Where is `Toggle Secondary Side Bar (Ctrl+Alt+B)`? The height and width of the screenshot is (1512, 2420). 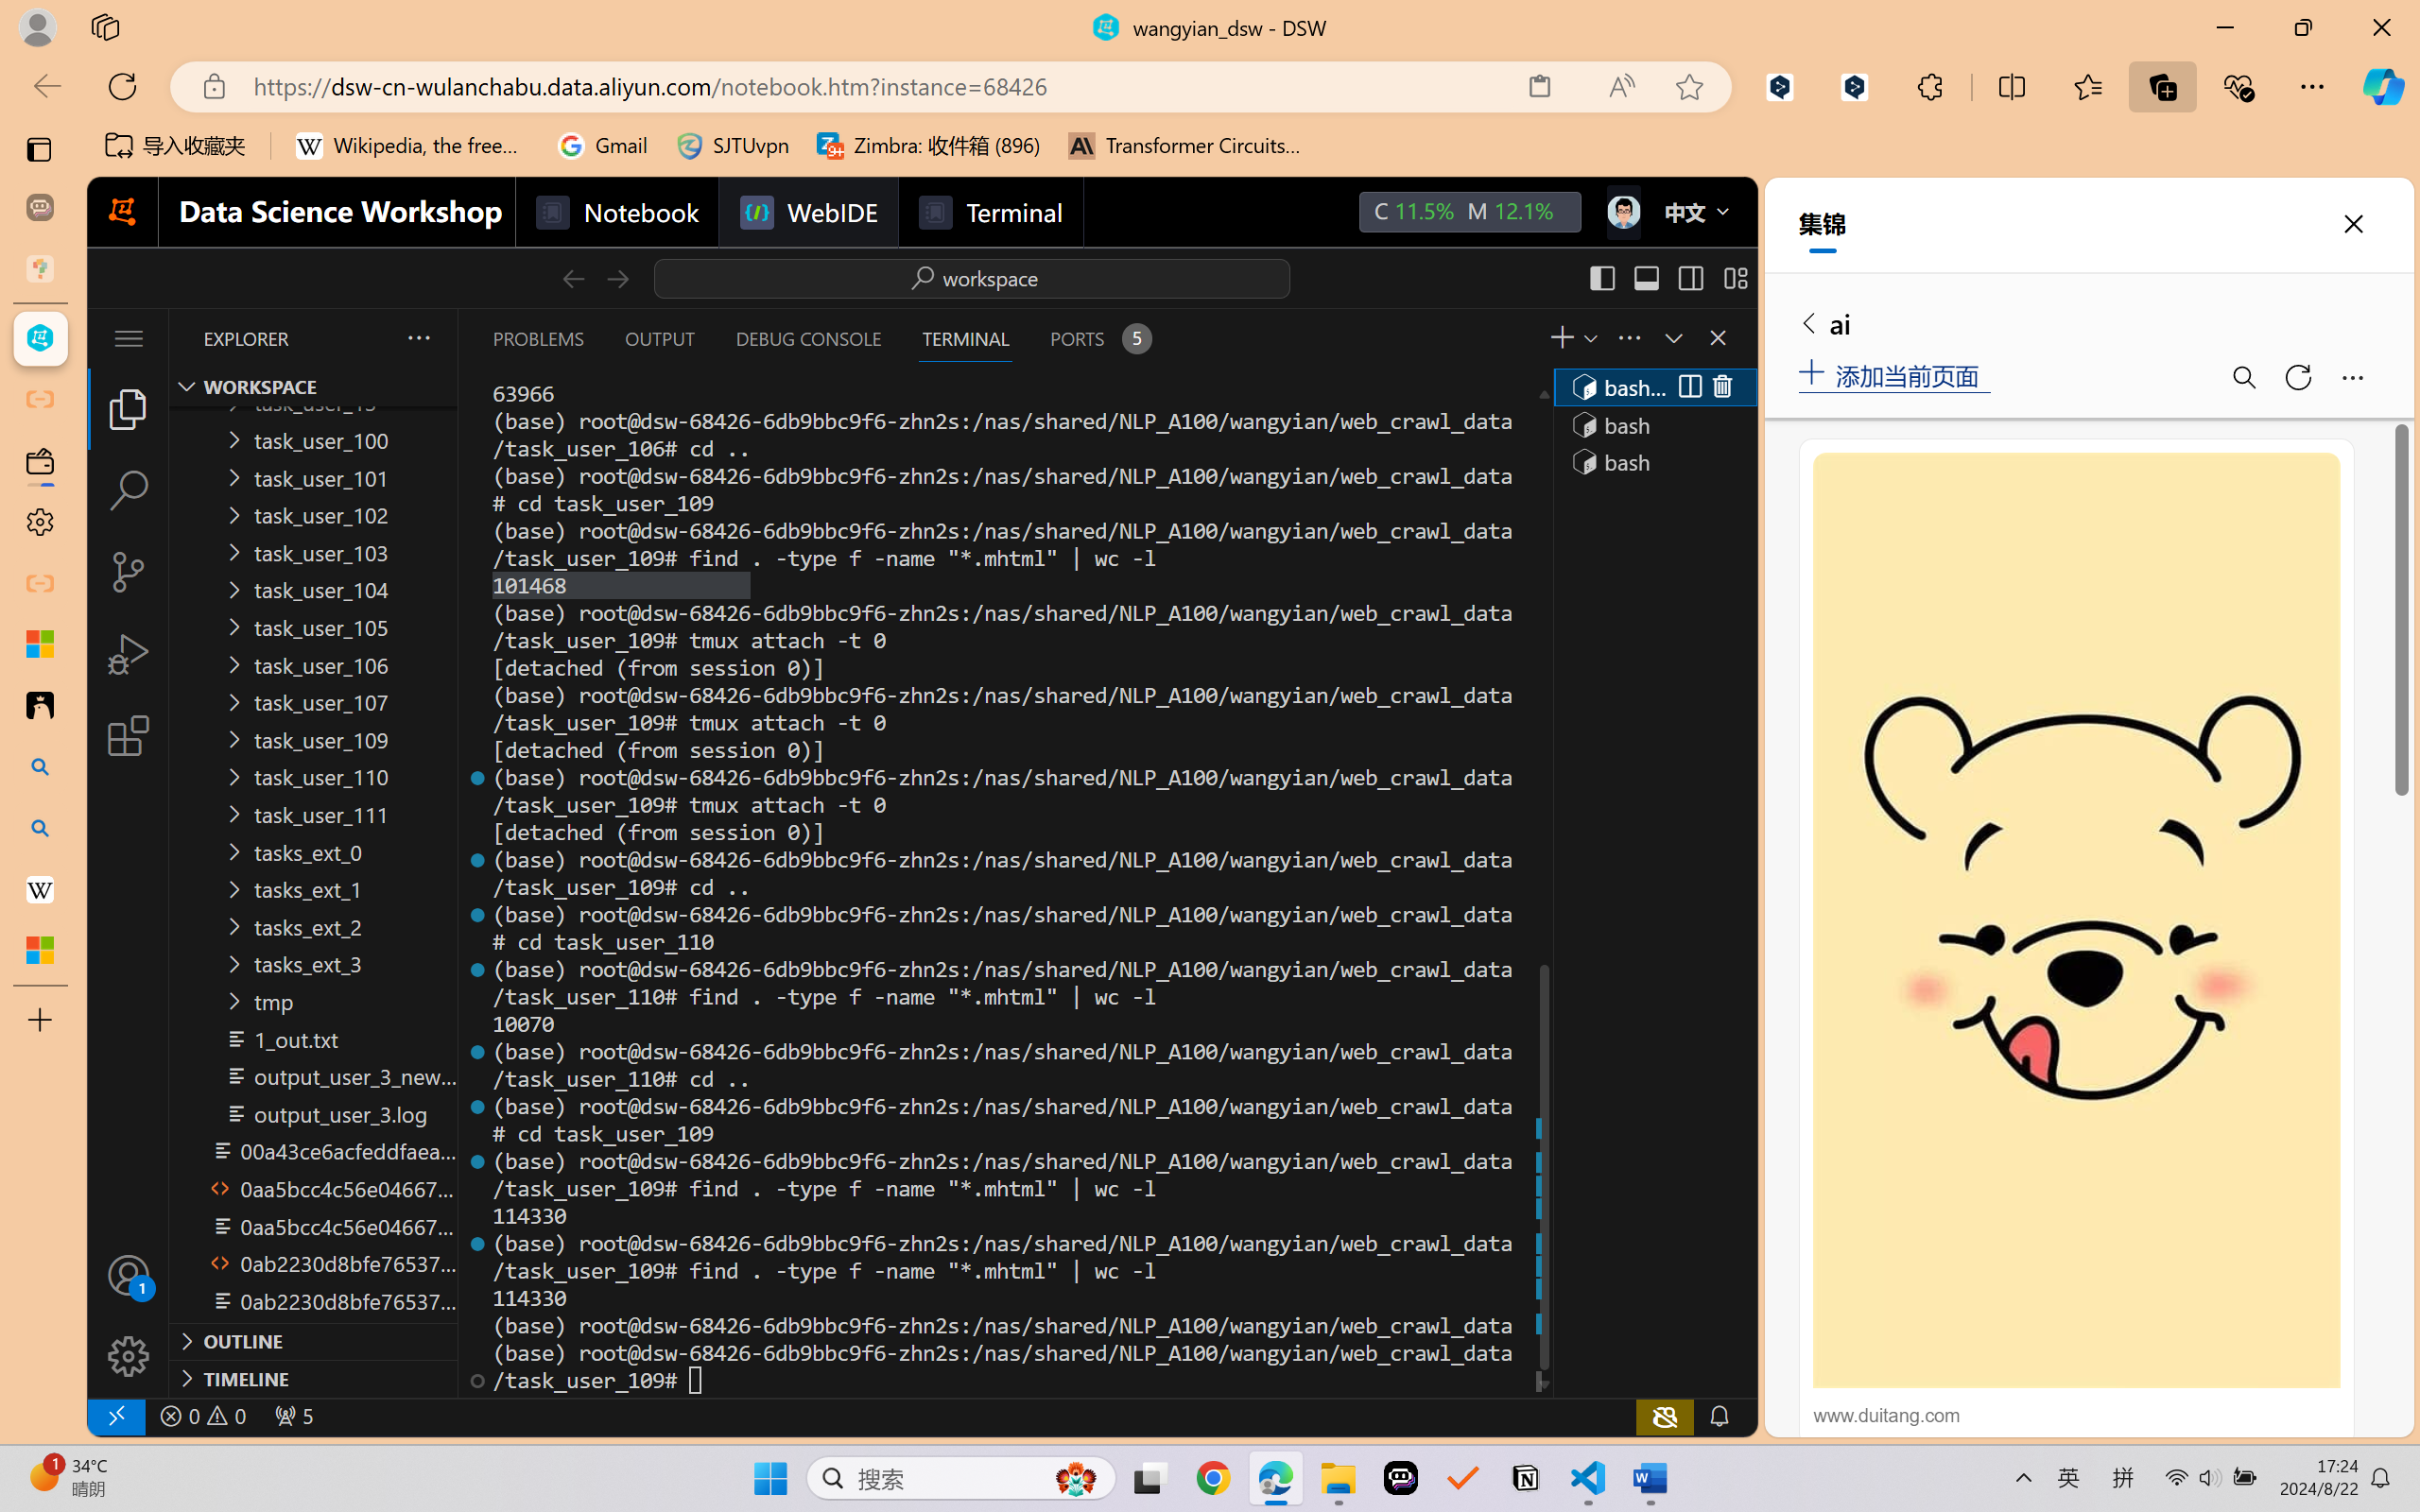 Toggle Secondary Side Bar (Ctrl+Alt+B) is located at coordinates (1688, 278).